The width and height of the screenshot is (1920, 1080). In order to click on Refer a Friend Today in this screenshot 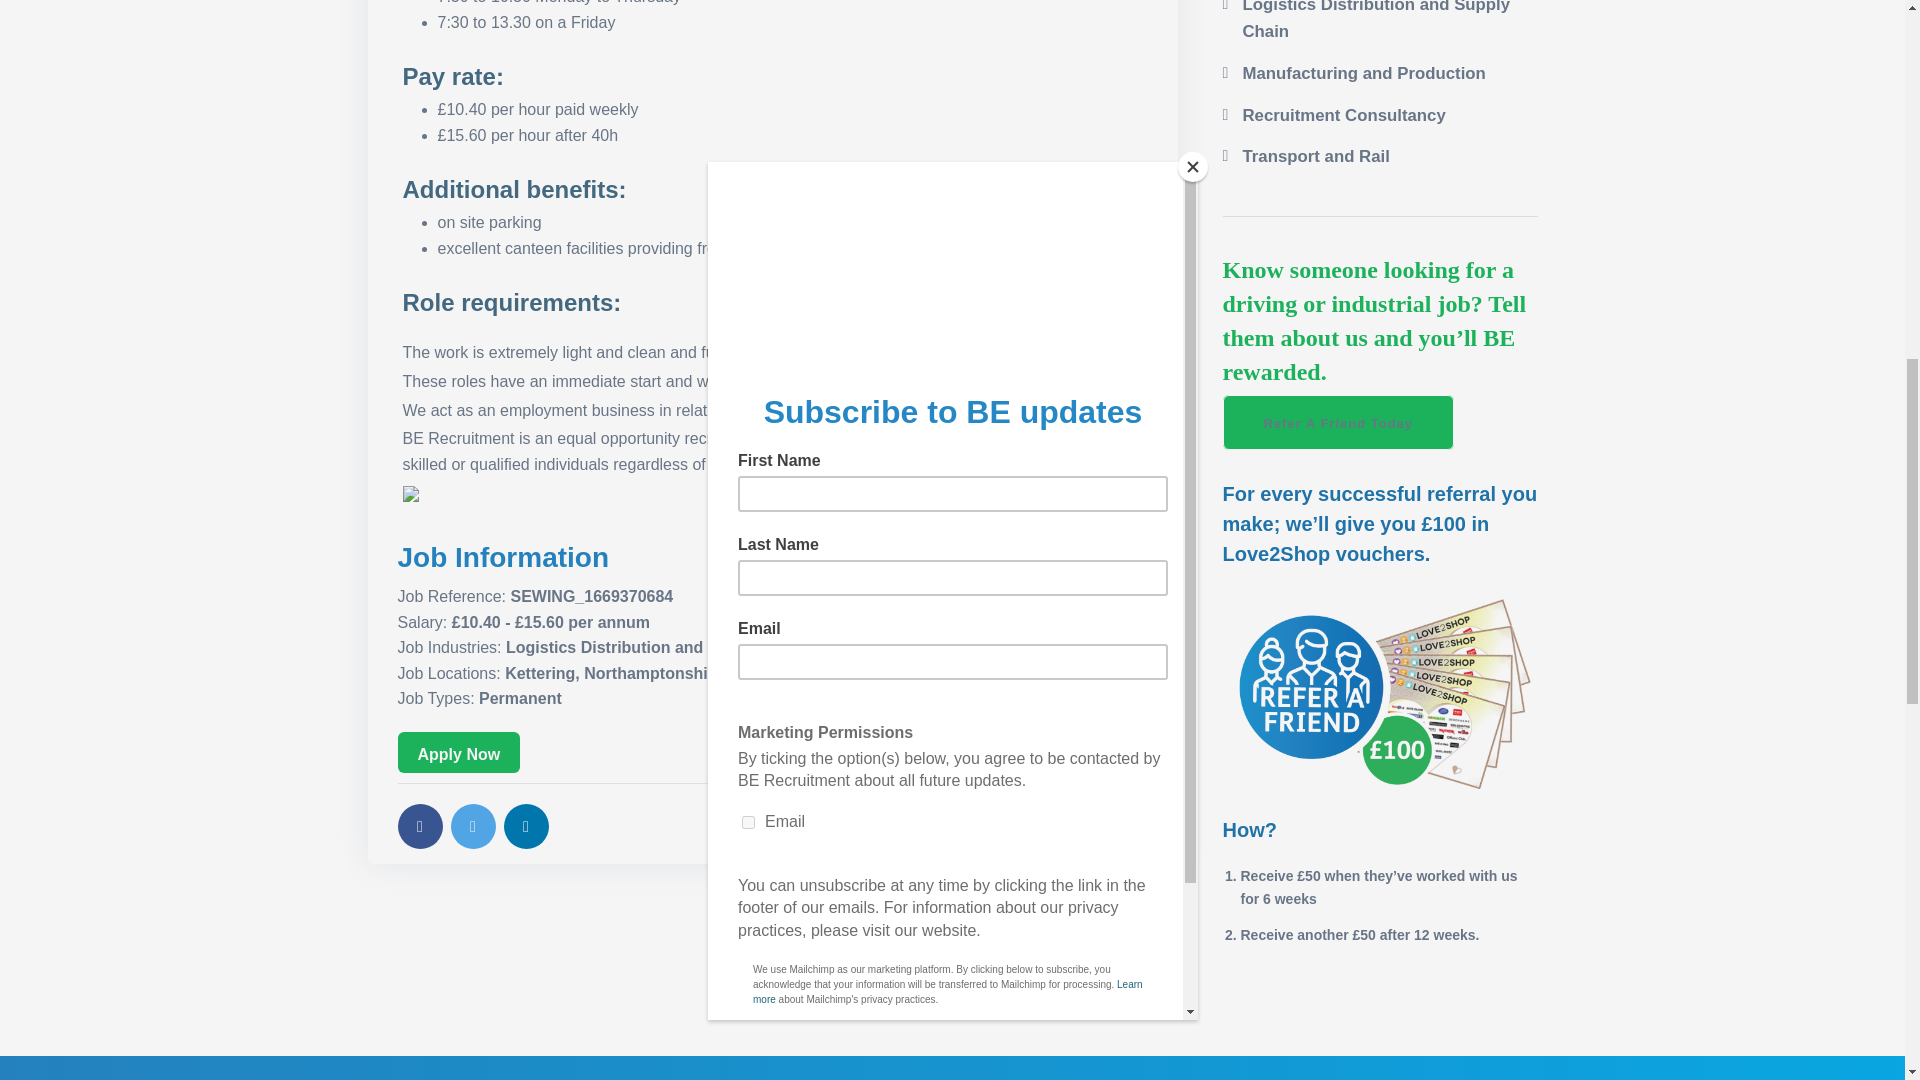, I will do `click(1337, 422)`.